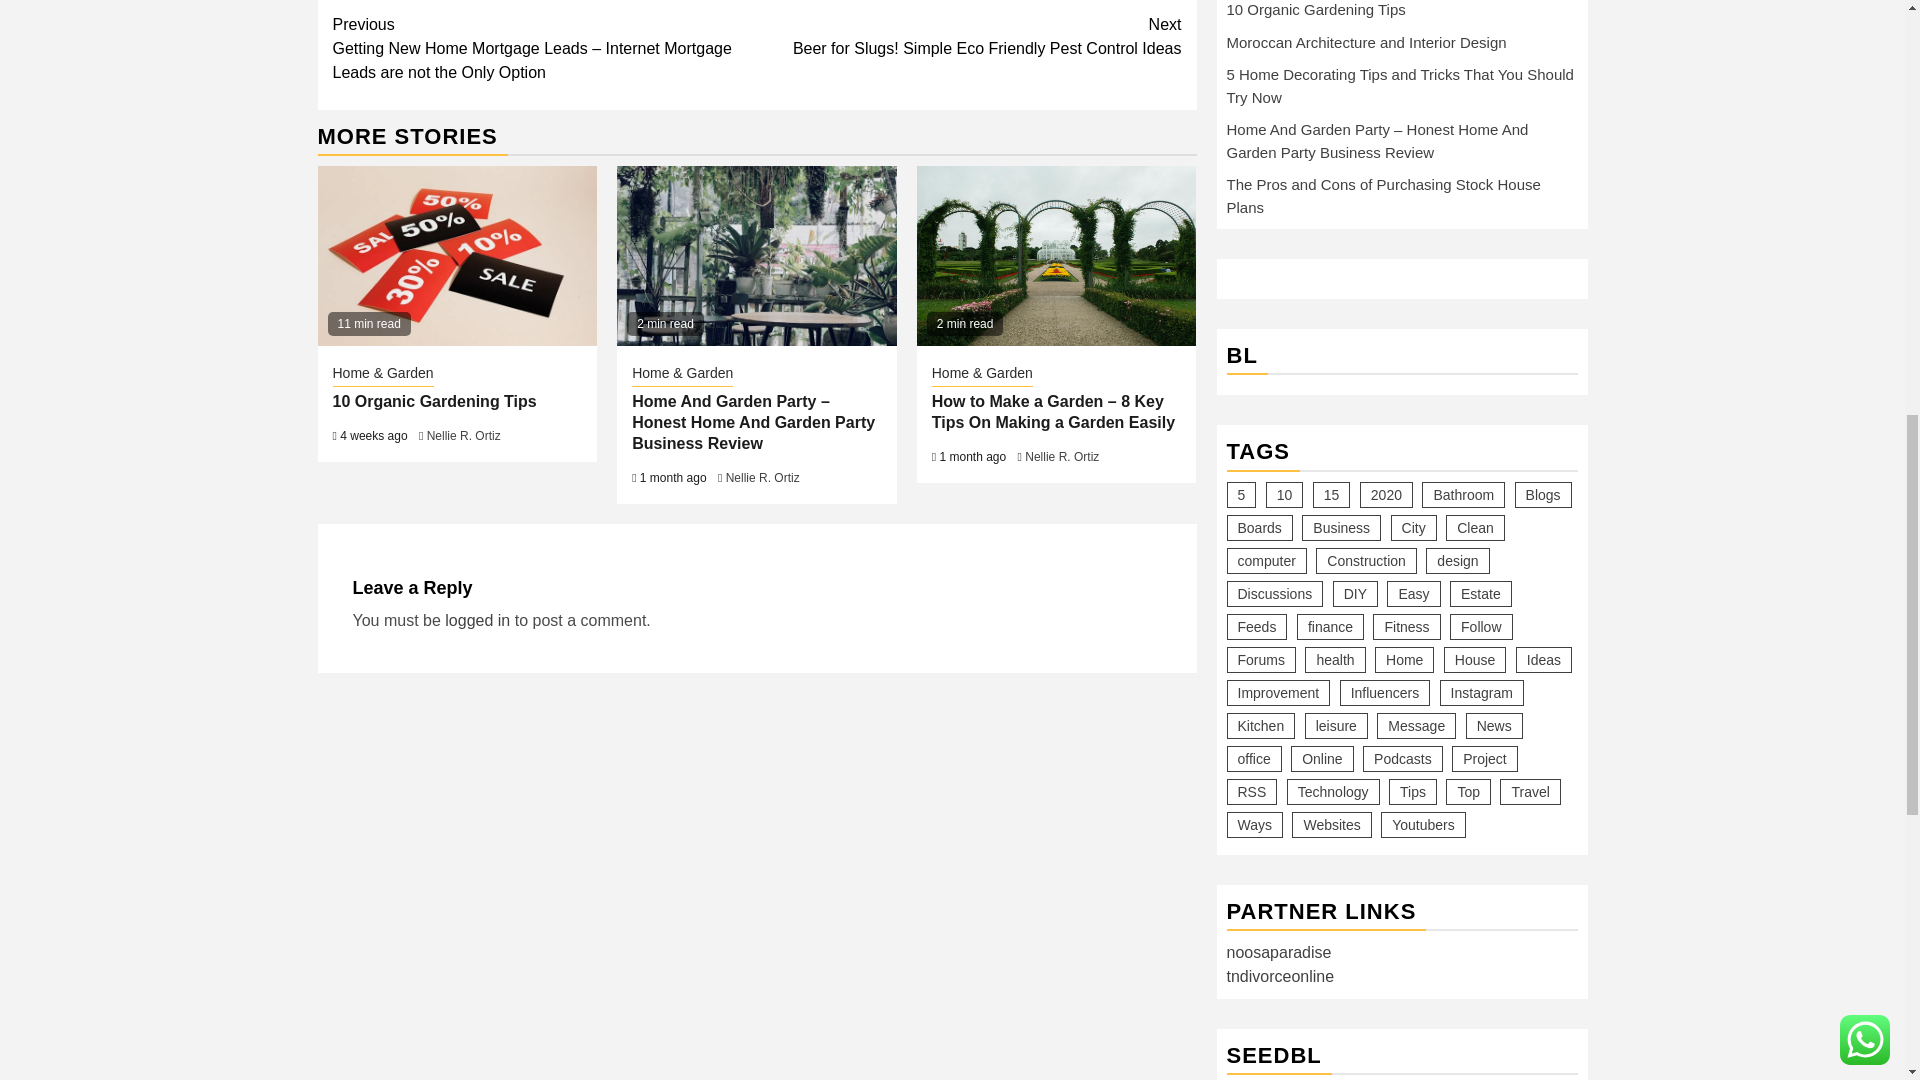  What do you see at coordinates (458, 256) in the screenshot?
I see `logged in` at bounding box center [458, 256].